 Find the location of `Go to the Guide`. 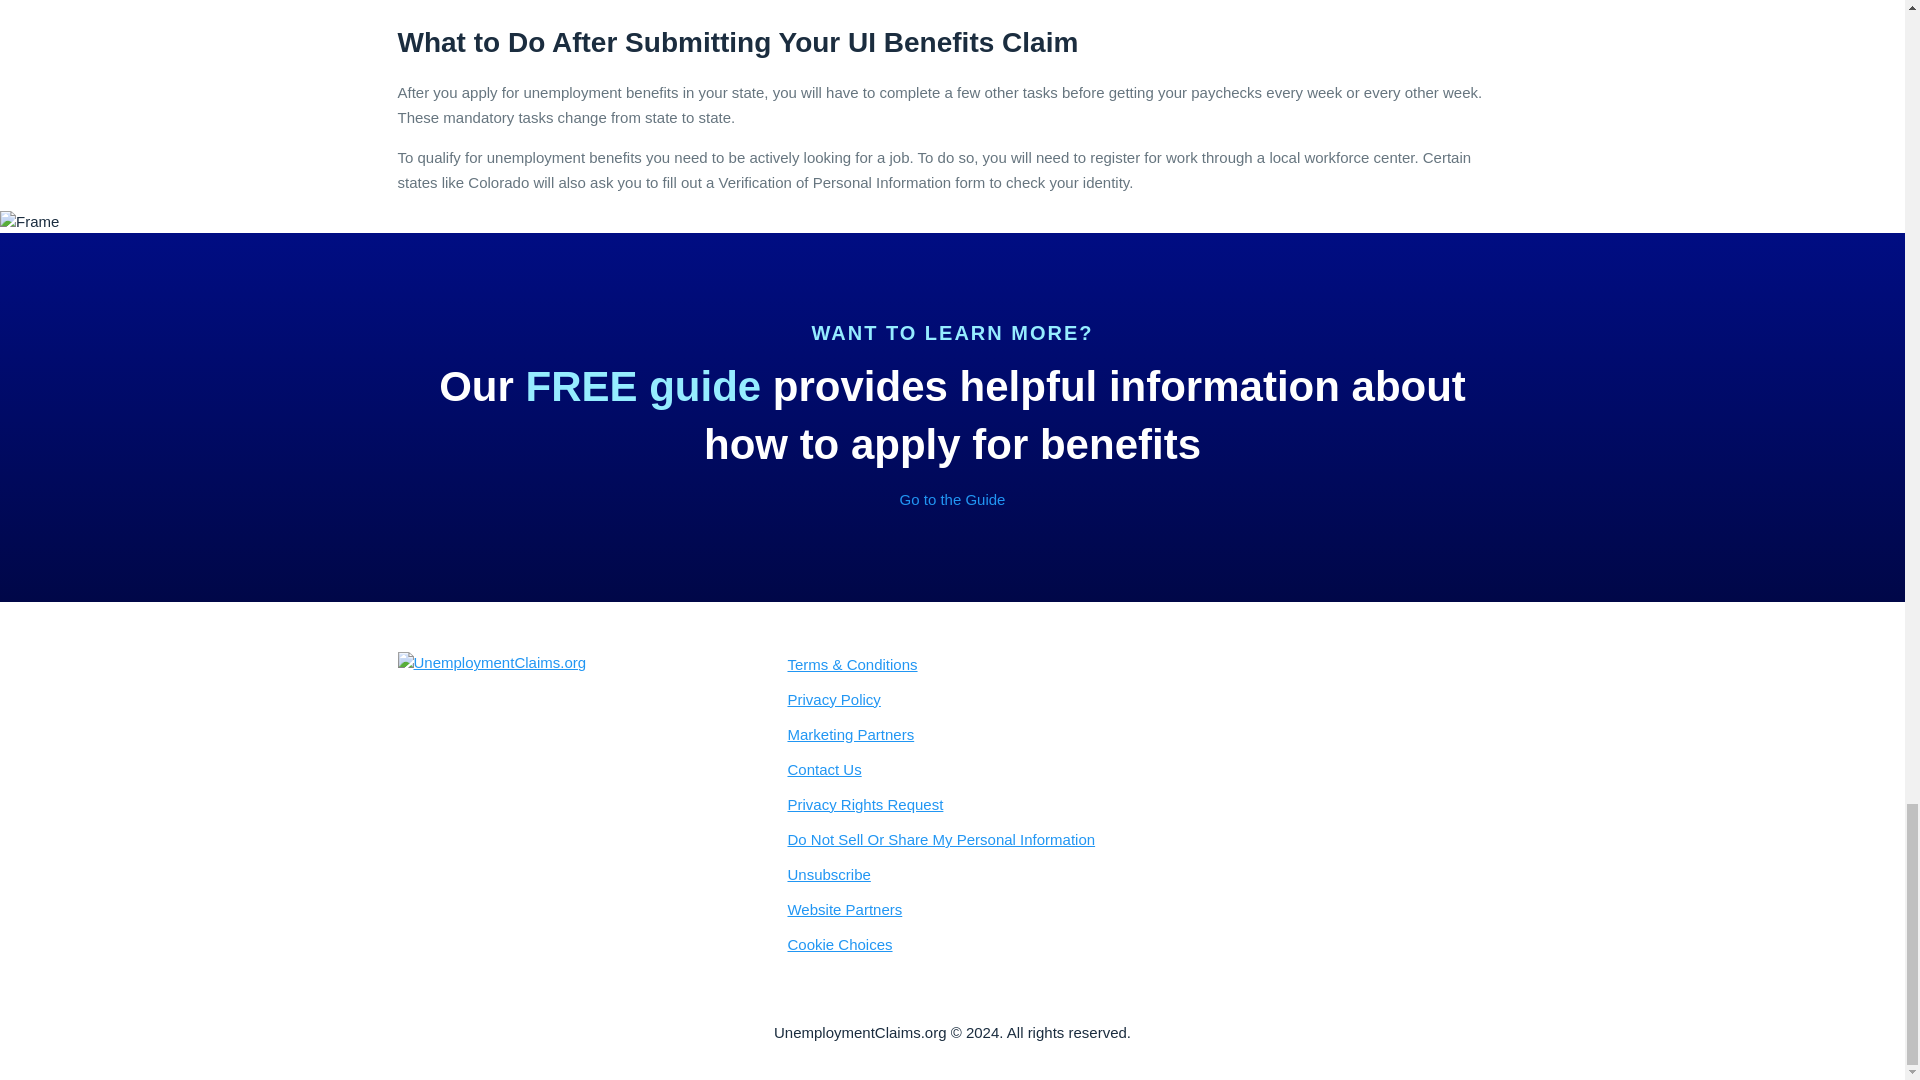

Go to the Guide is located at coordinates (953, 500).